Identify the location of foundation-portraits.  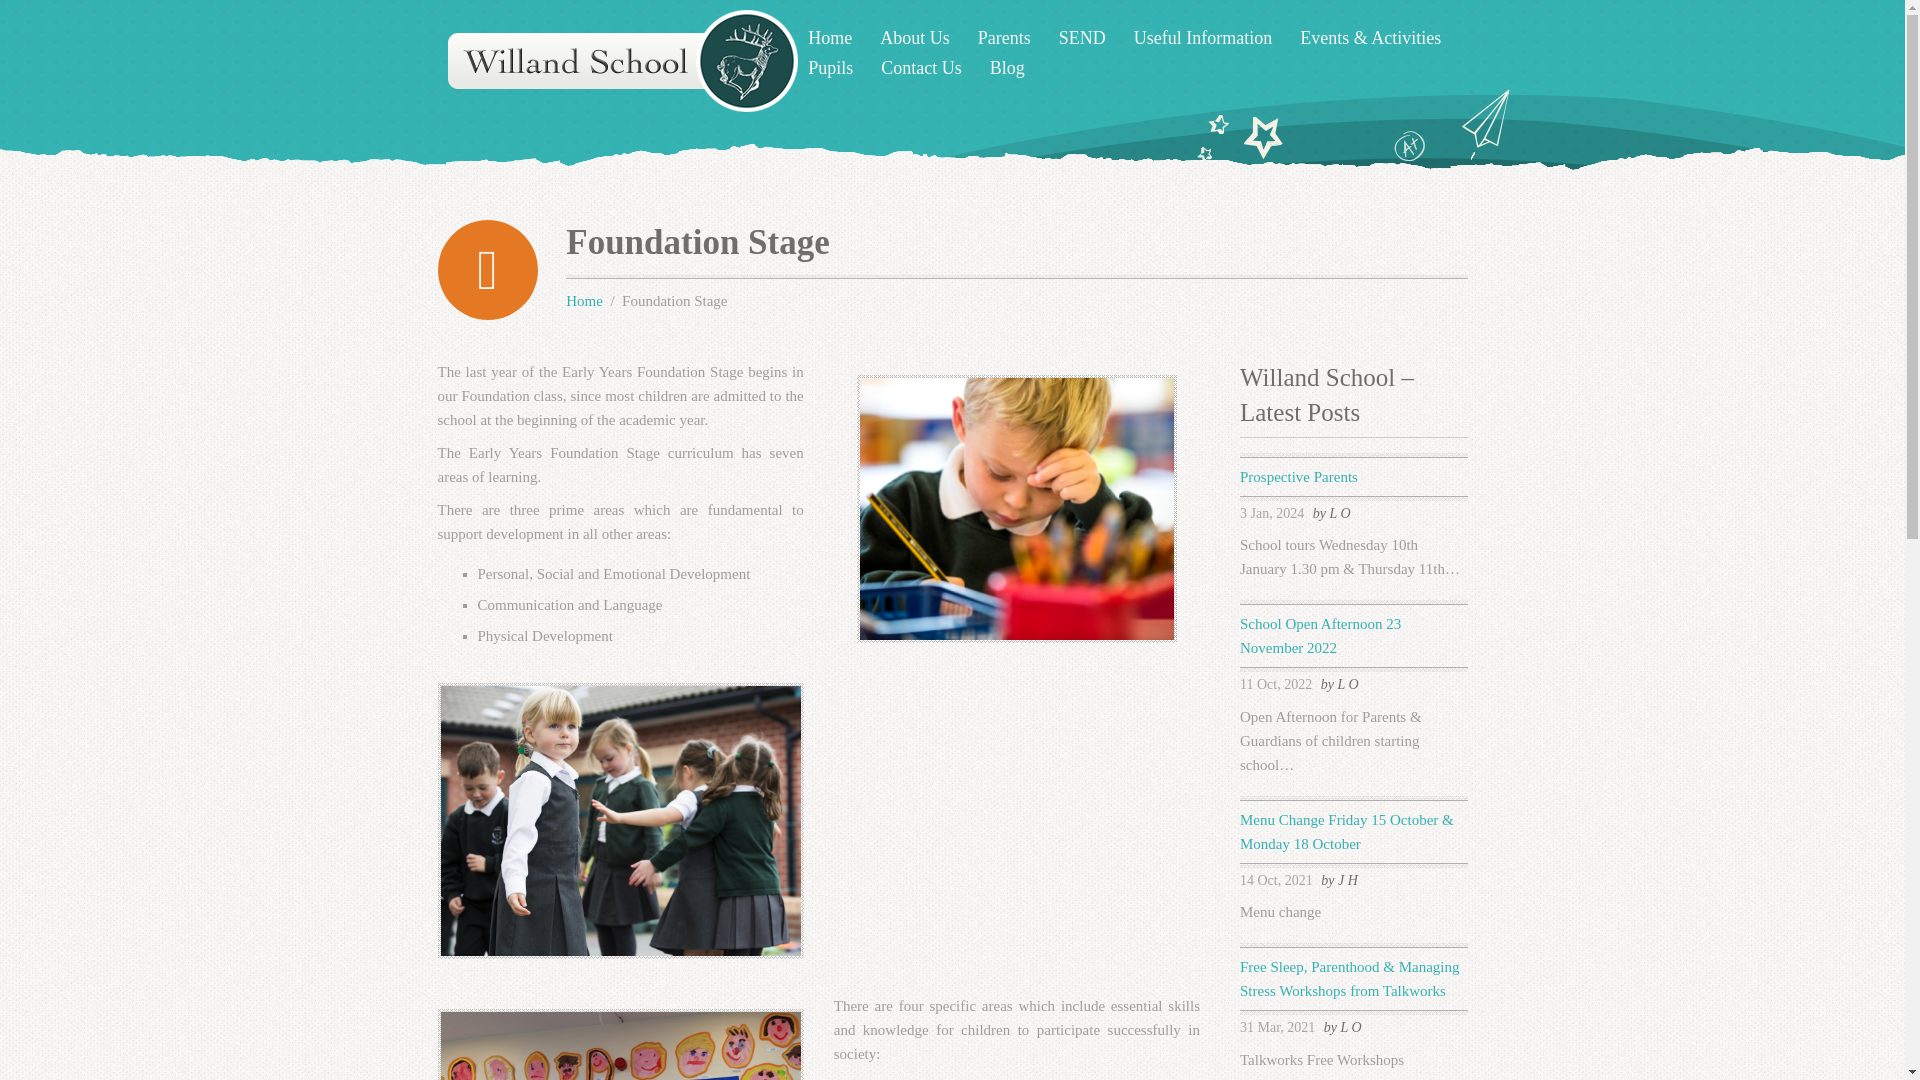
(620, 1044).